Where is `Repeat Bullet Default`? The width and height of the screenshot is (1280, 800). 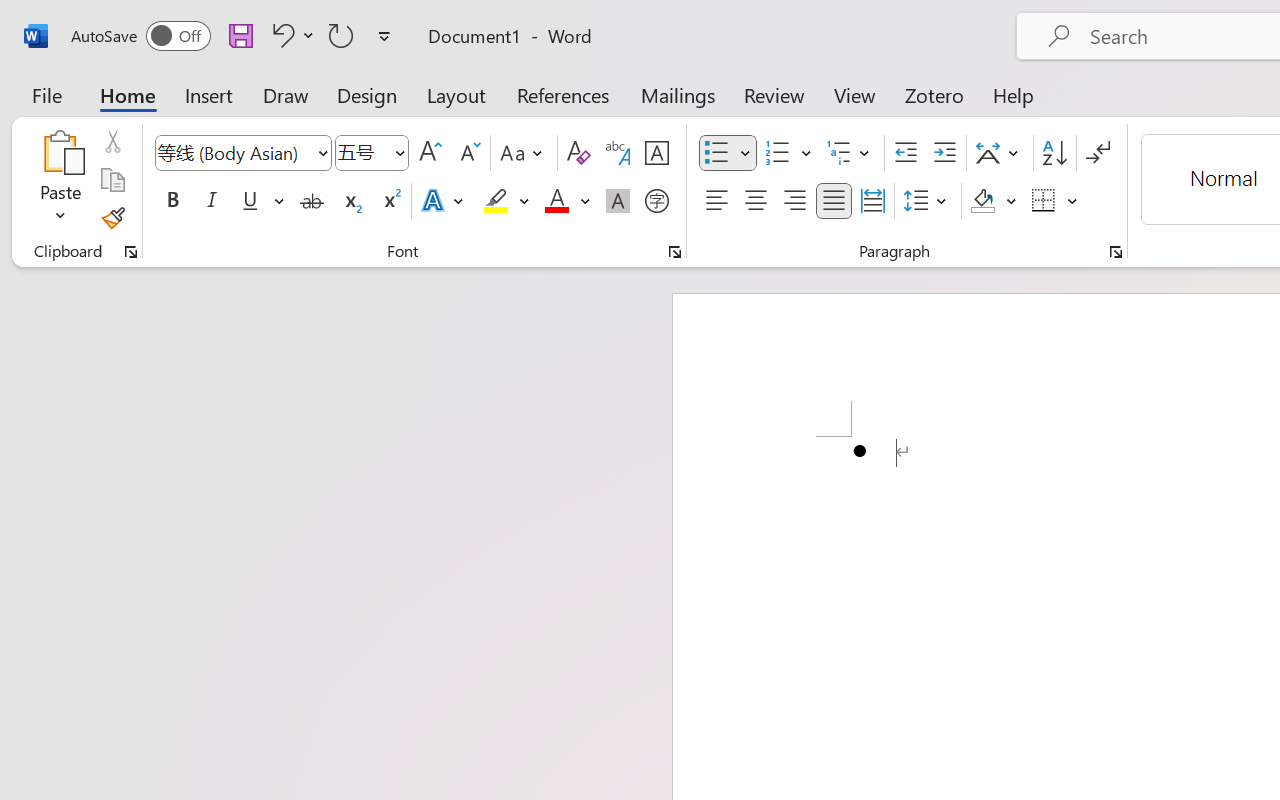 Repeat Bullet Default is located at coordinates (341, 35).